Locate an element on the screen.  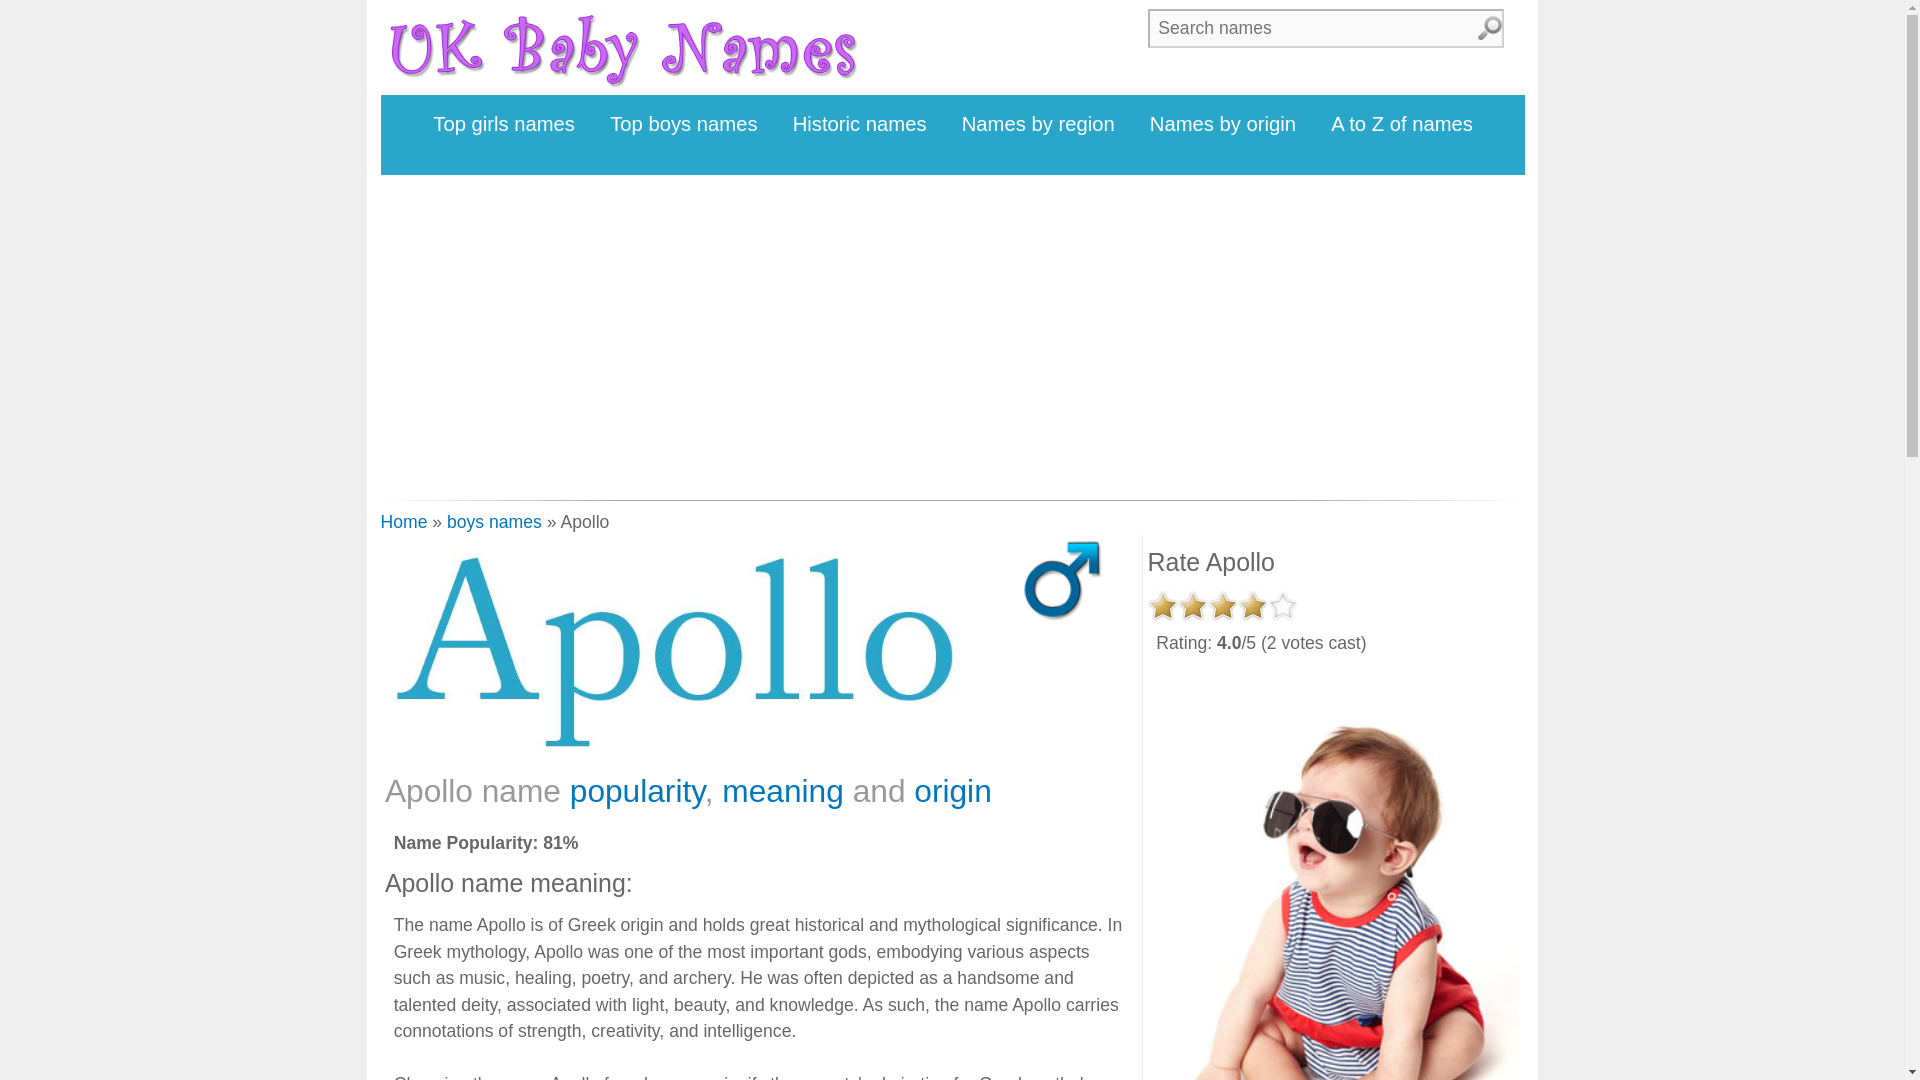
4 out of 5 is located at coordinates (1252, 606).